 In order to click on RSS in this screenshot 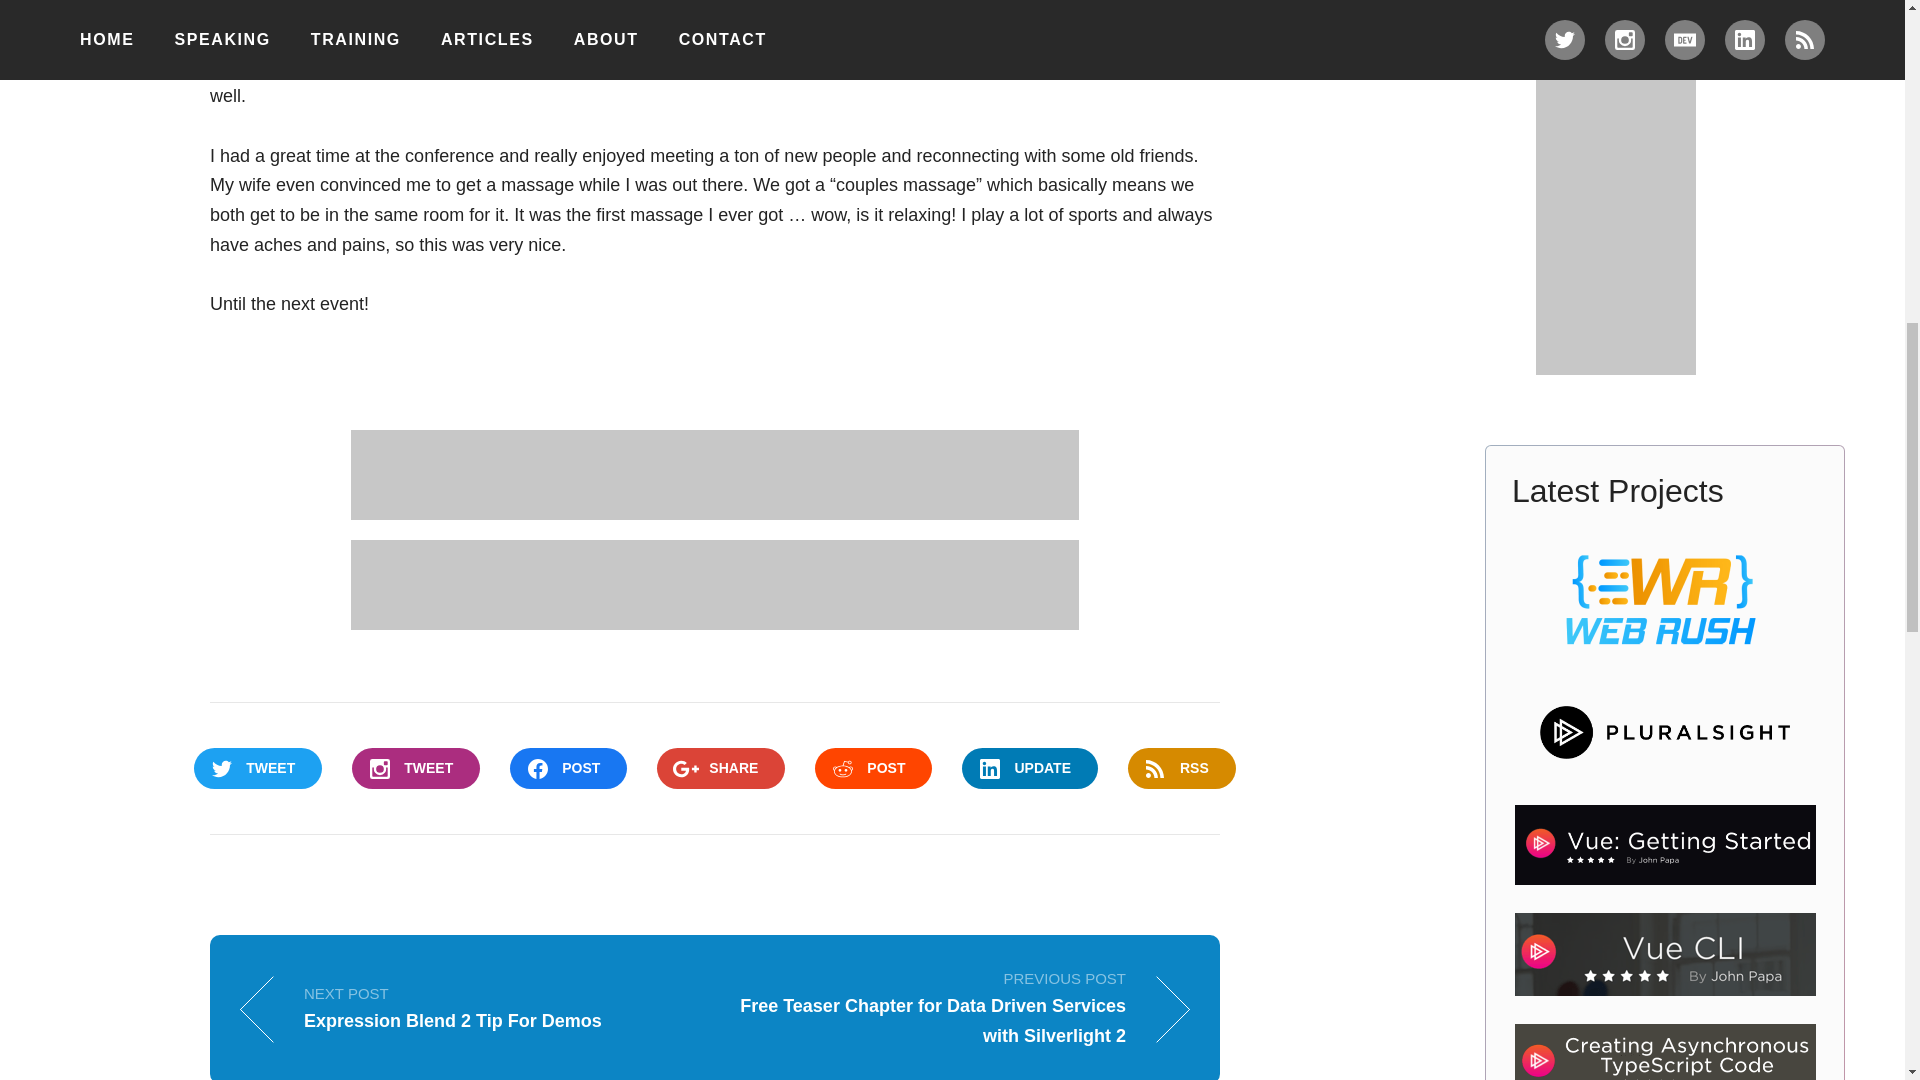, I will do `click(416, 768)`.